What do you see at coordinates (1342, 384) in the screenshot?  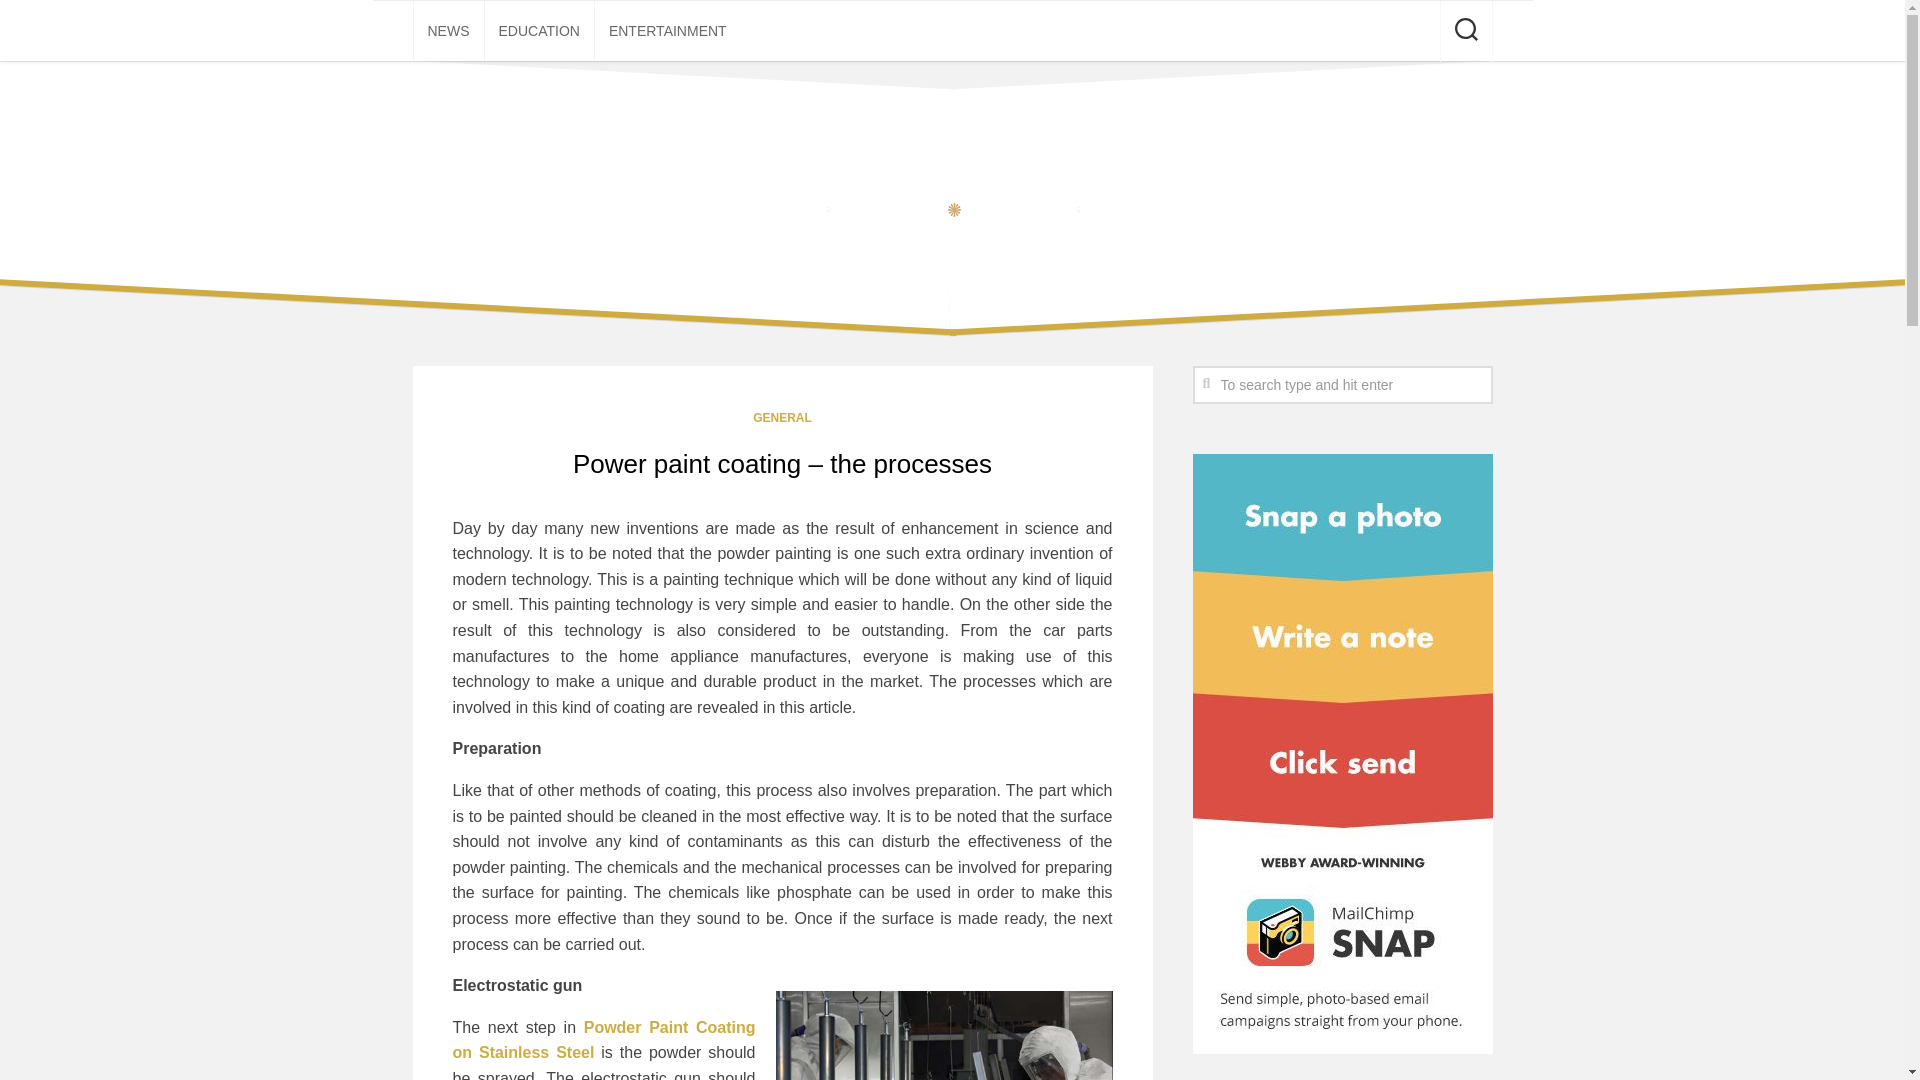 I see `To search type and hit enter` at bounding box center [1342, 384].